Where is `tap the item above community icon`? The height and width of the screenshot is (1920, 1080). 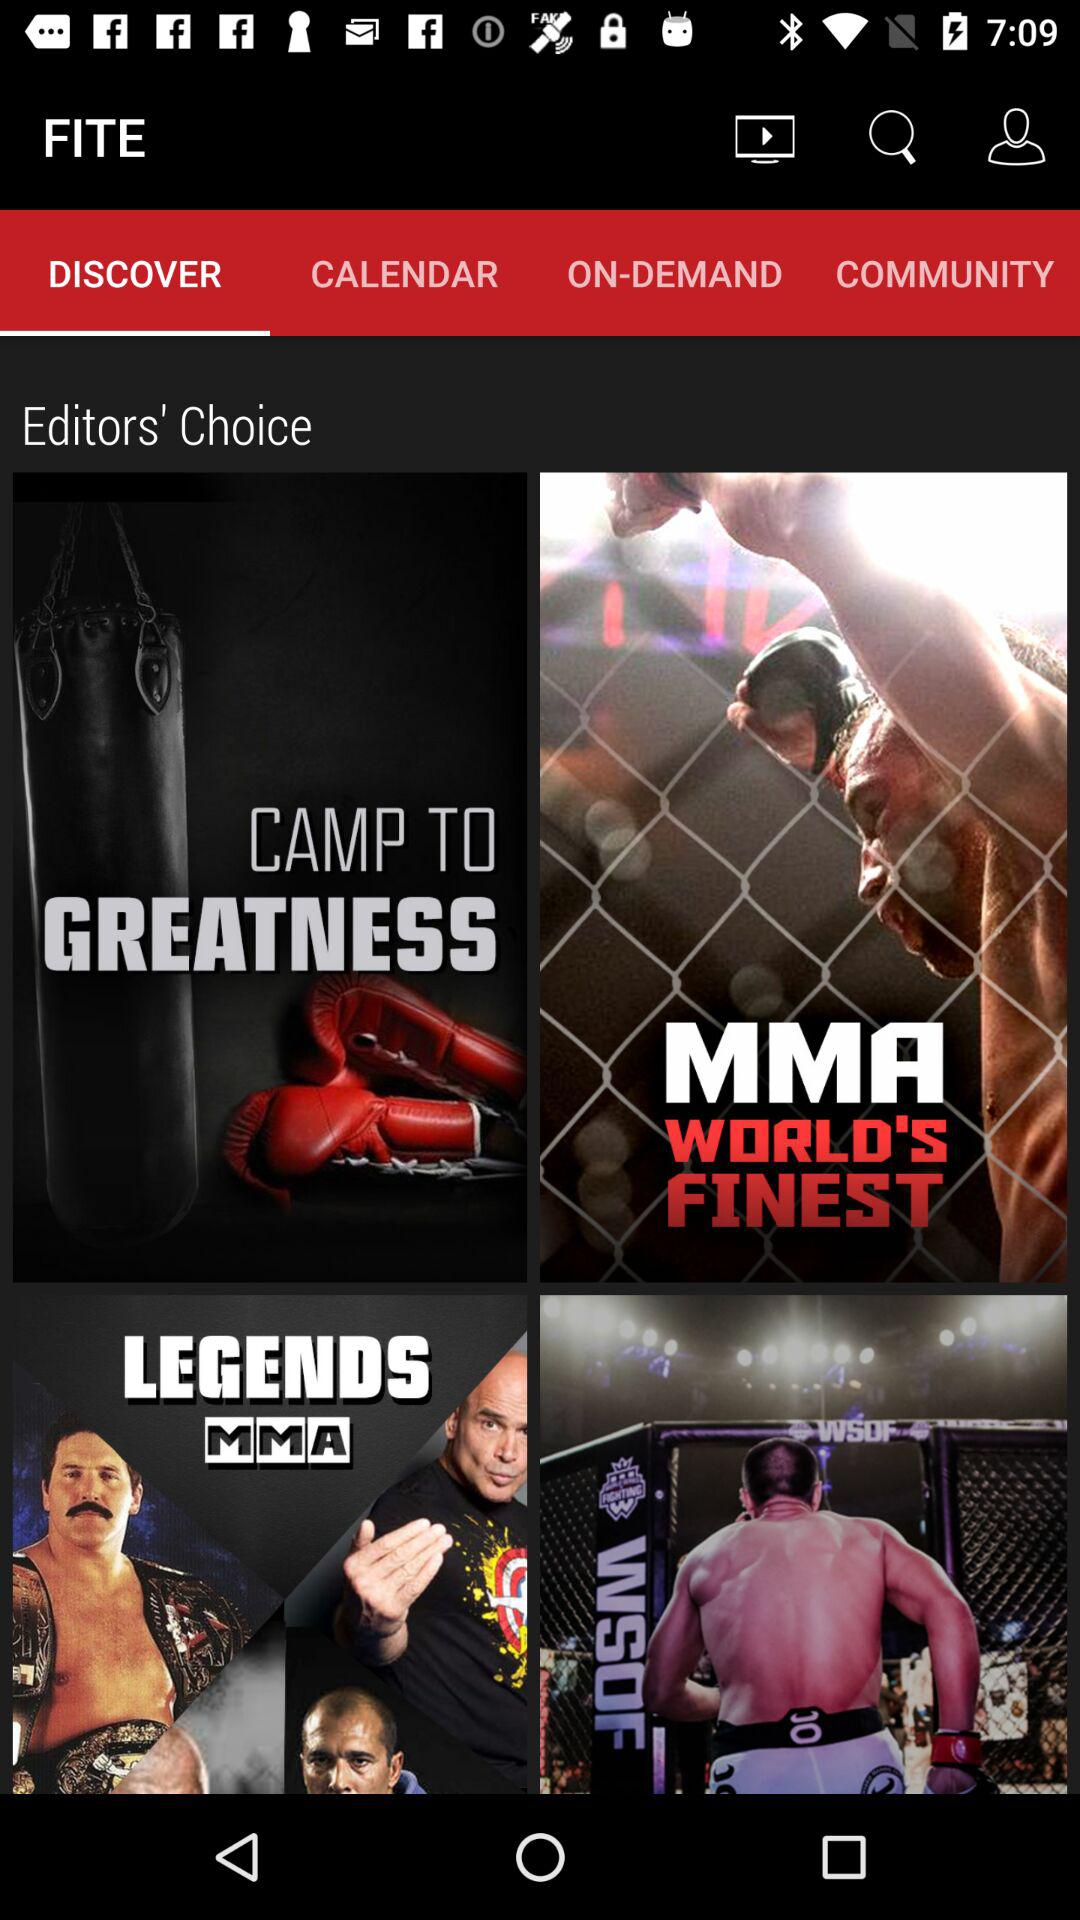
tap the item above community icon is located at coordinates (890, 136).